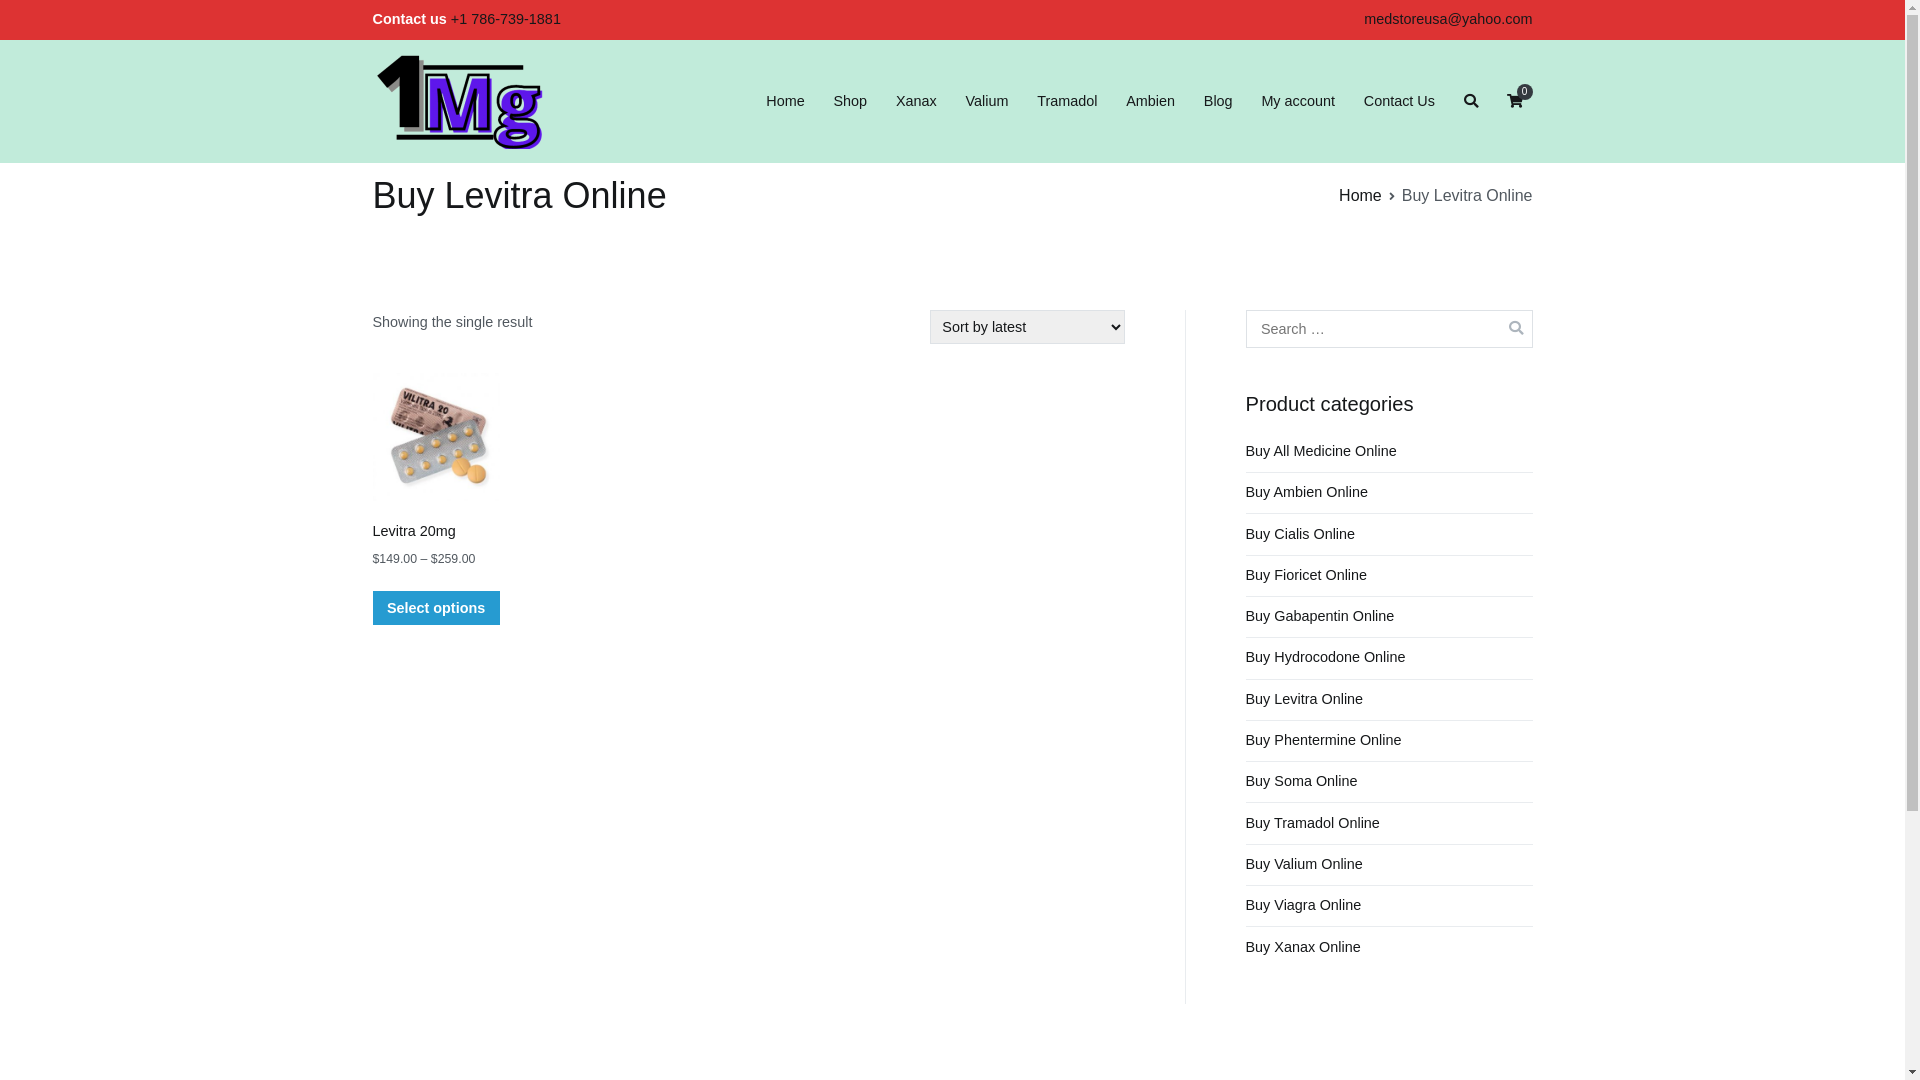 Image resolution: width=1920 pixels, height=1080 pixels. Describe the element at coordinates (850, 102) in the screenshot. I see `Shop` at that location.